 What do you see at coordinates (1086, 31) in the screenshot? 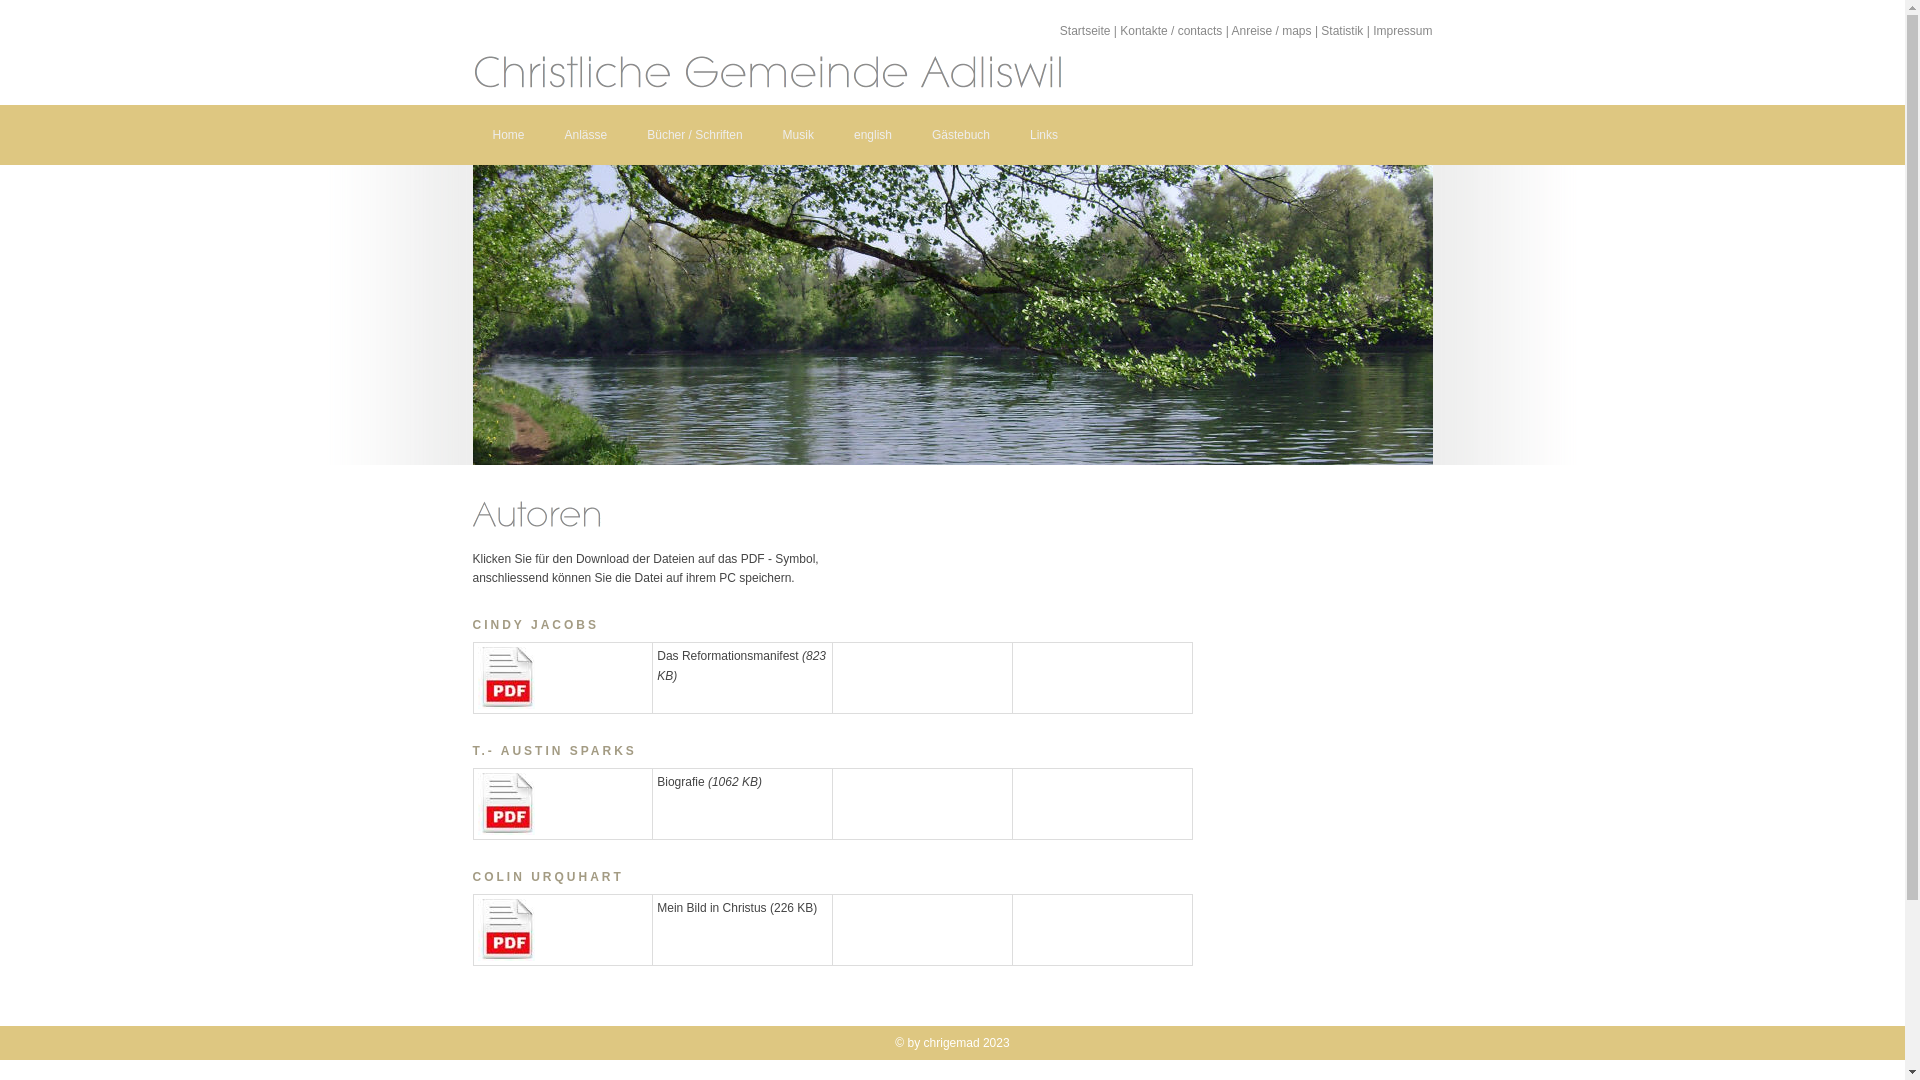
I see `Startseite` at bounding box center [1086, 31].